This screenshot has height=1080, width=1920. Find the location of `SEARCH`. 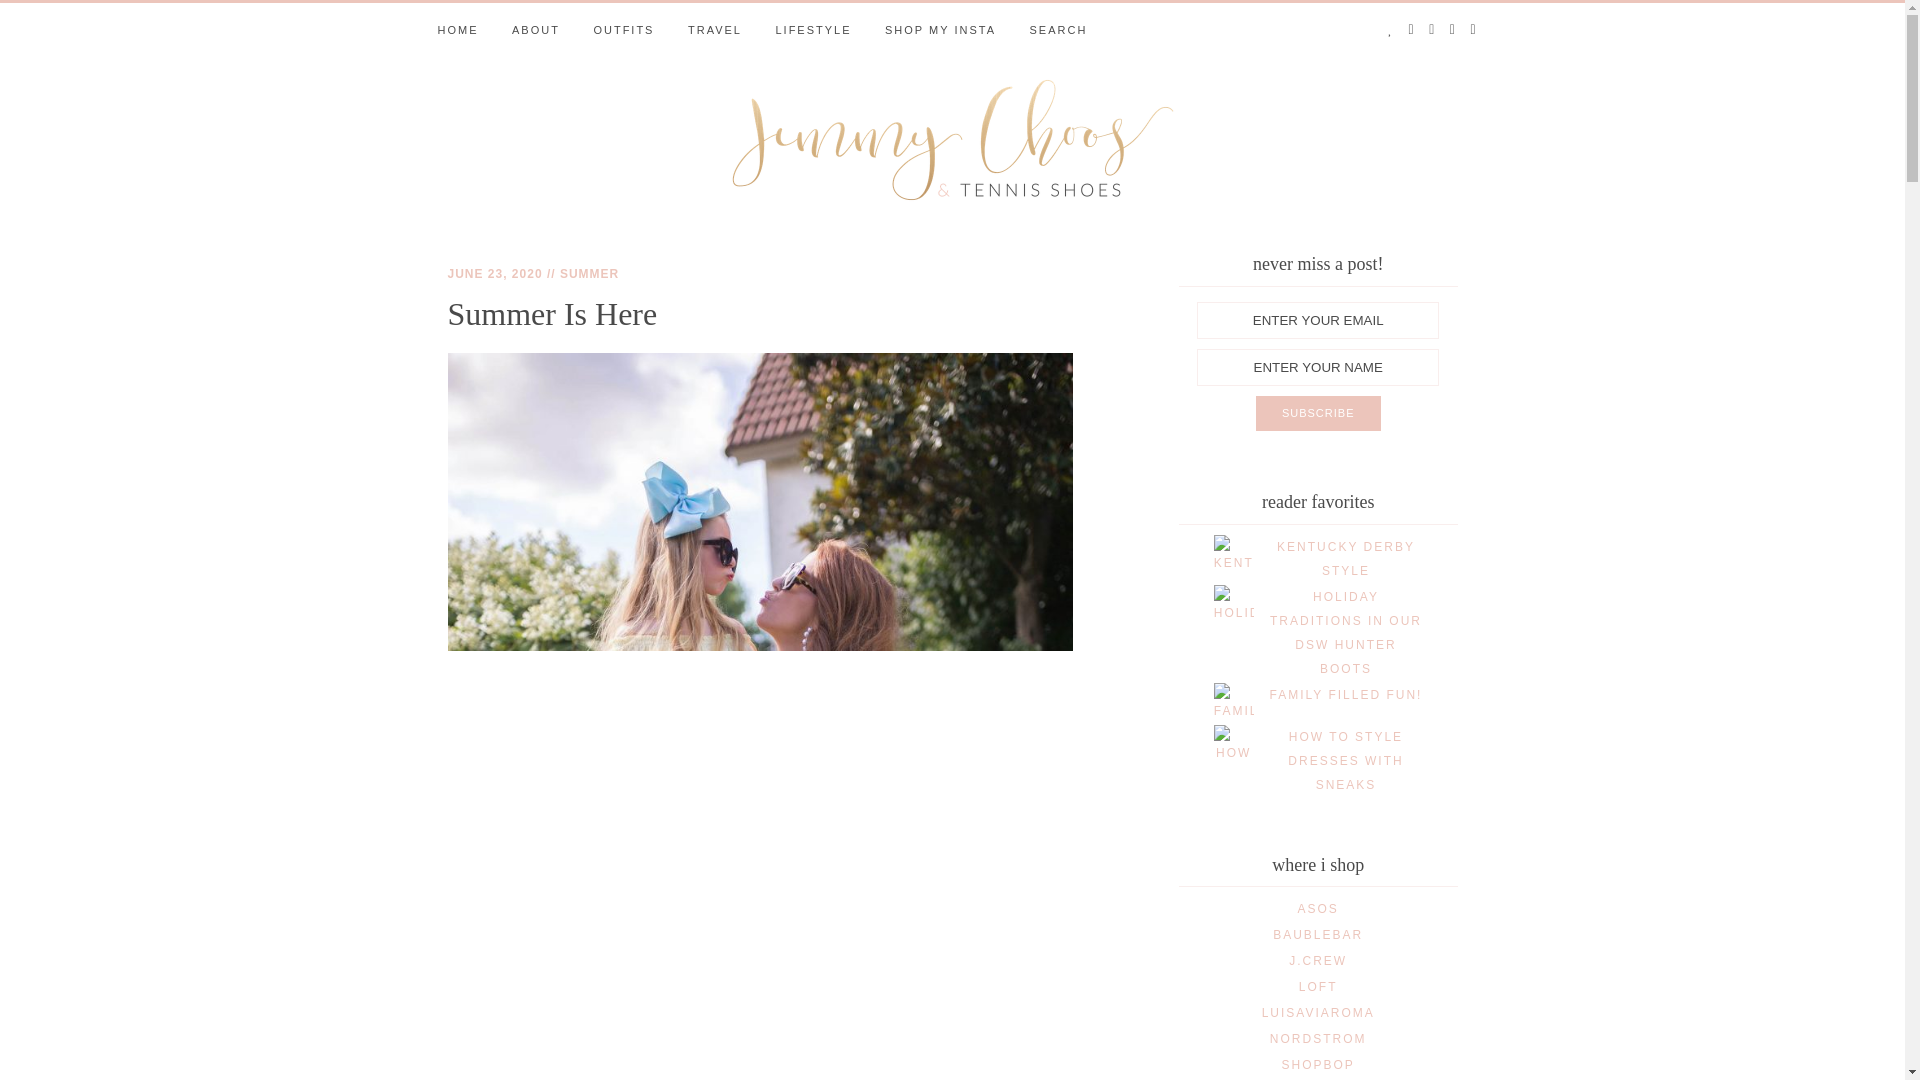

SEARCH is located at coordinates (1058, 30).